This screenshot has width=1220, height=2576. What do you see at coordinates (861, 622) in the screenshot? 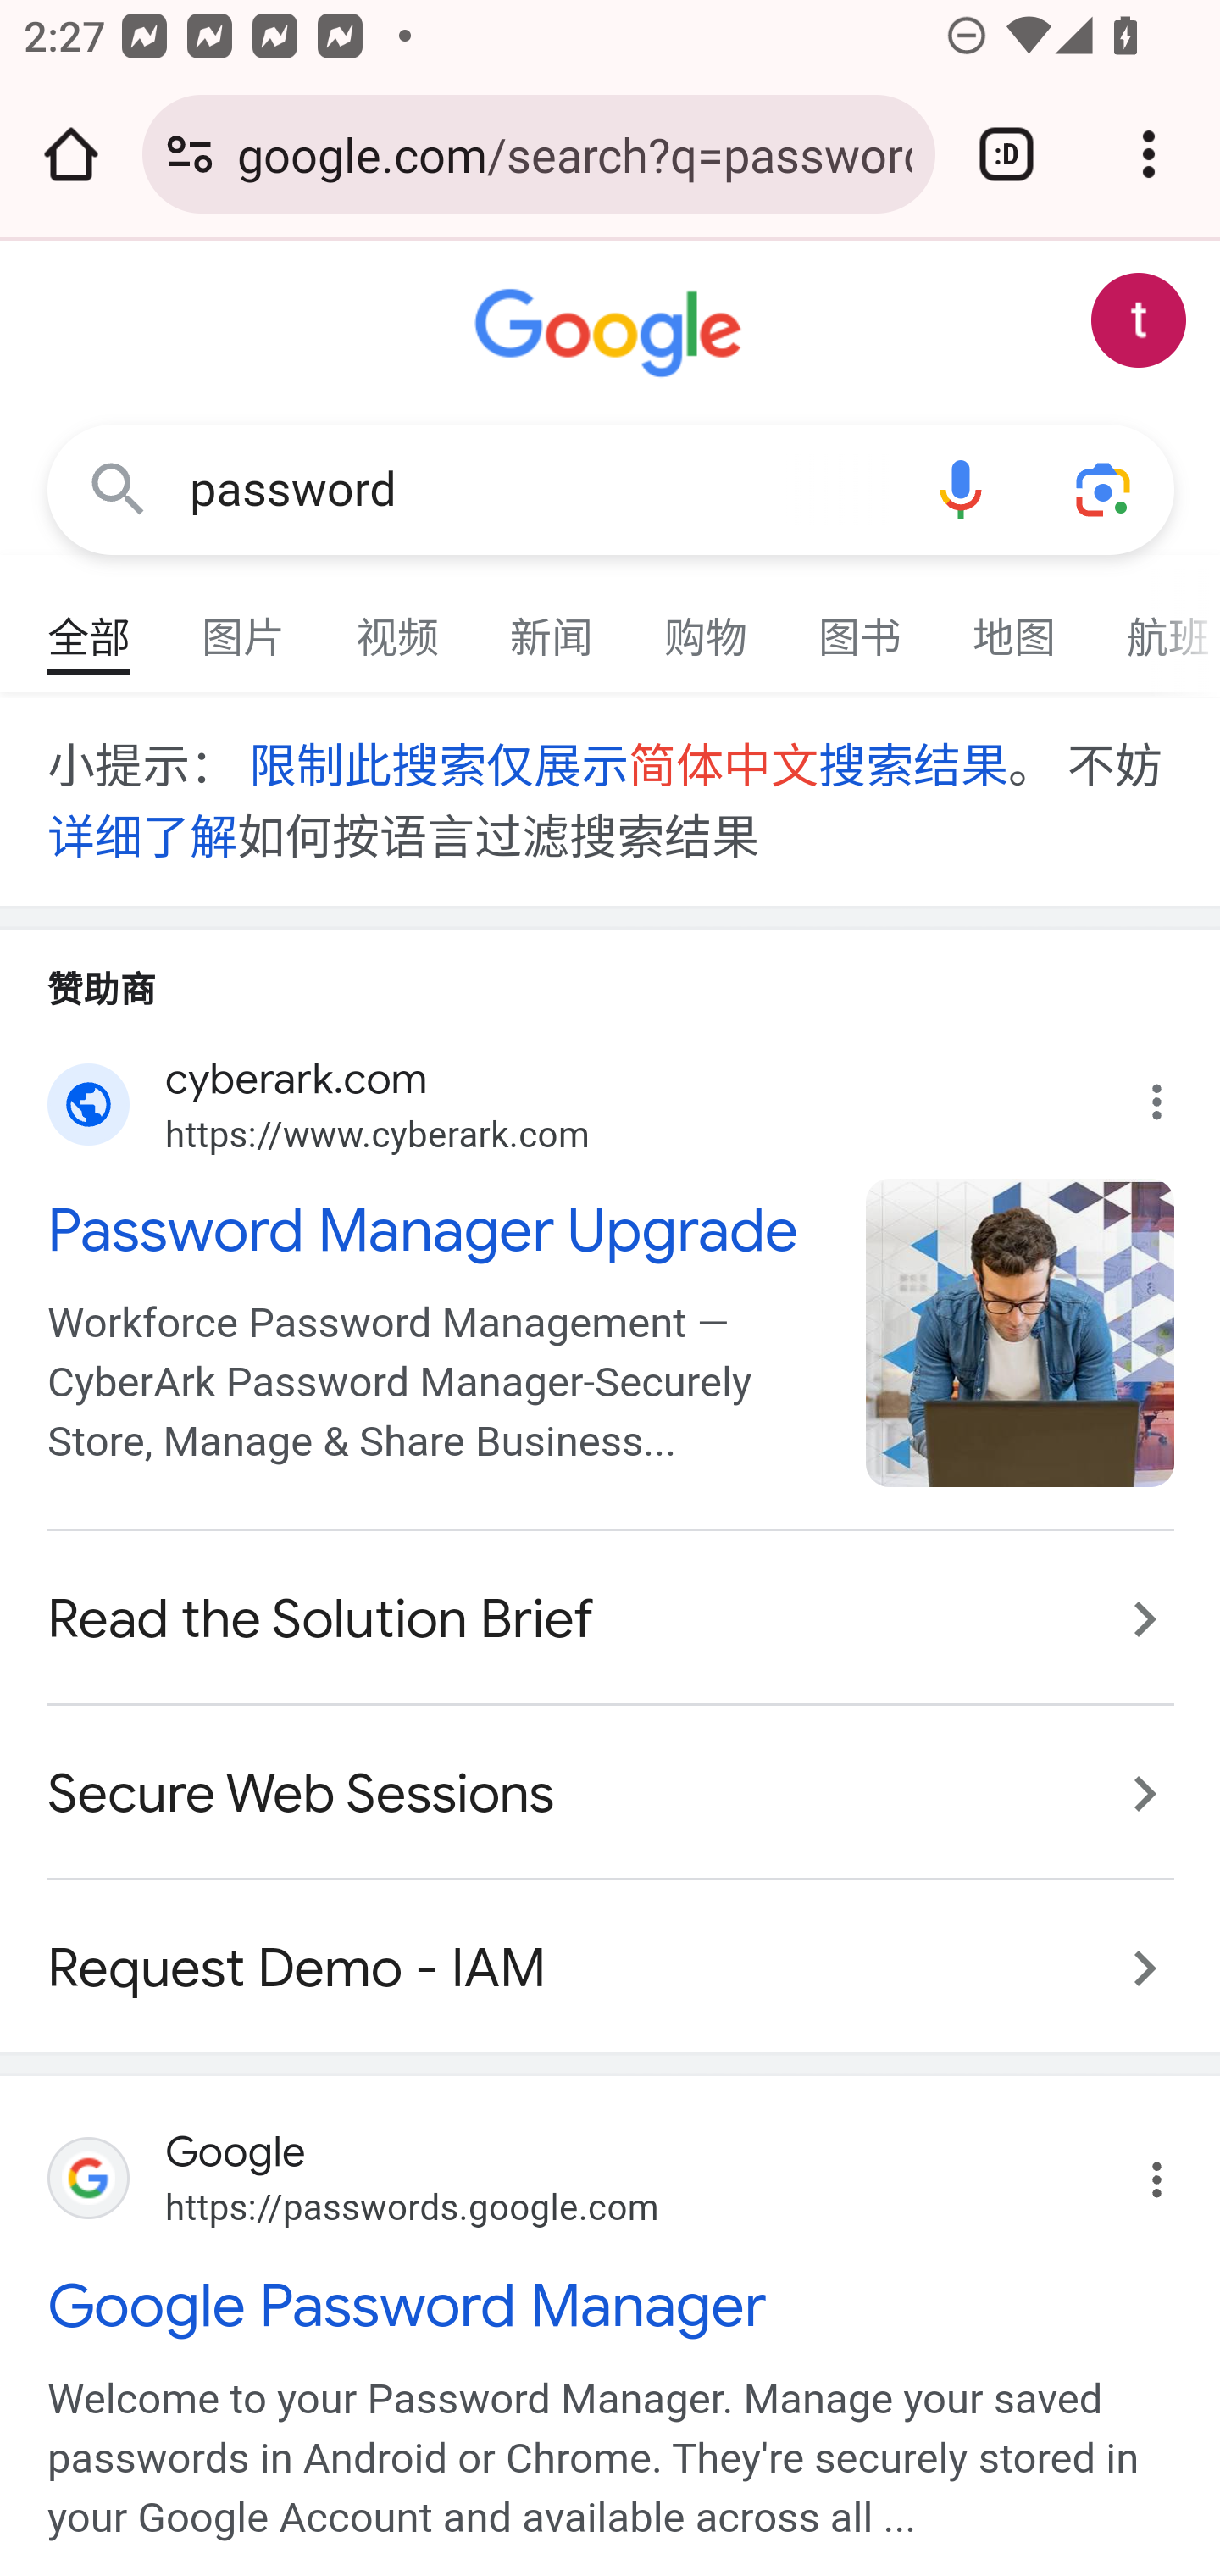
I see `图书` at bounding box center [861, 622].